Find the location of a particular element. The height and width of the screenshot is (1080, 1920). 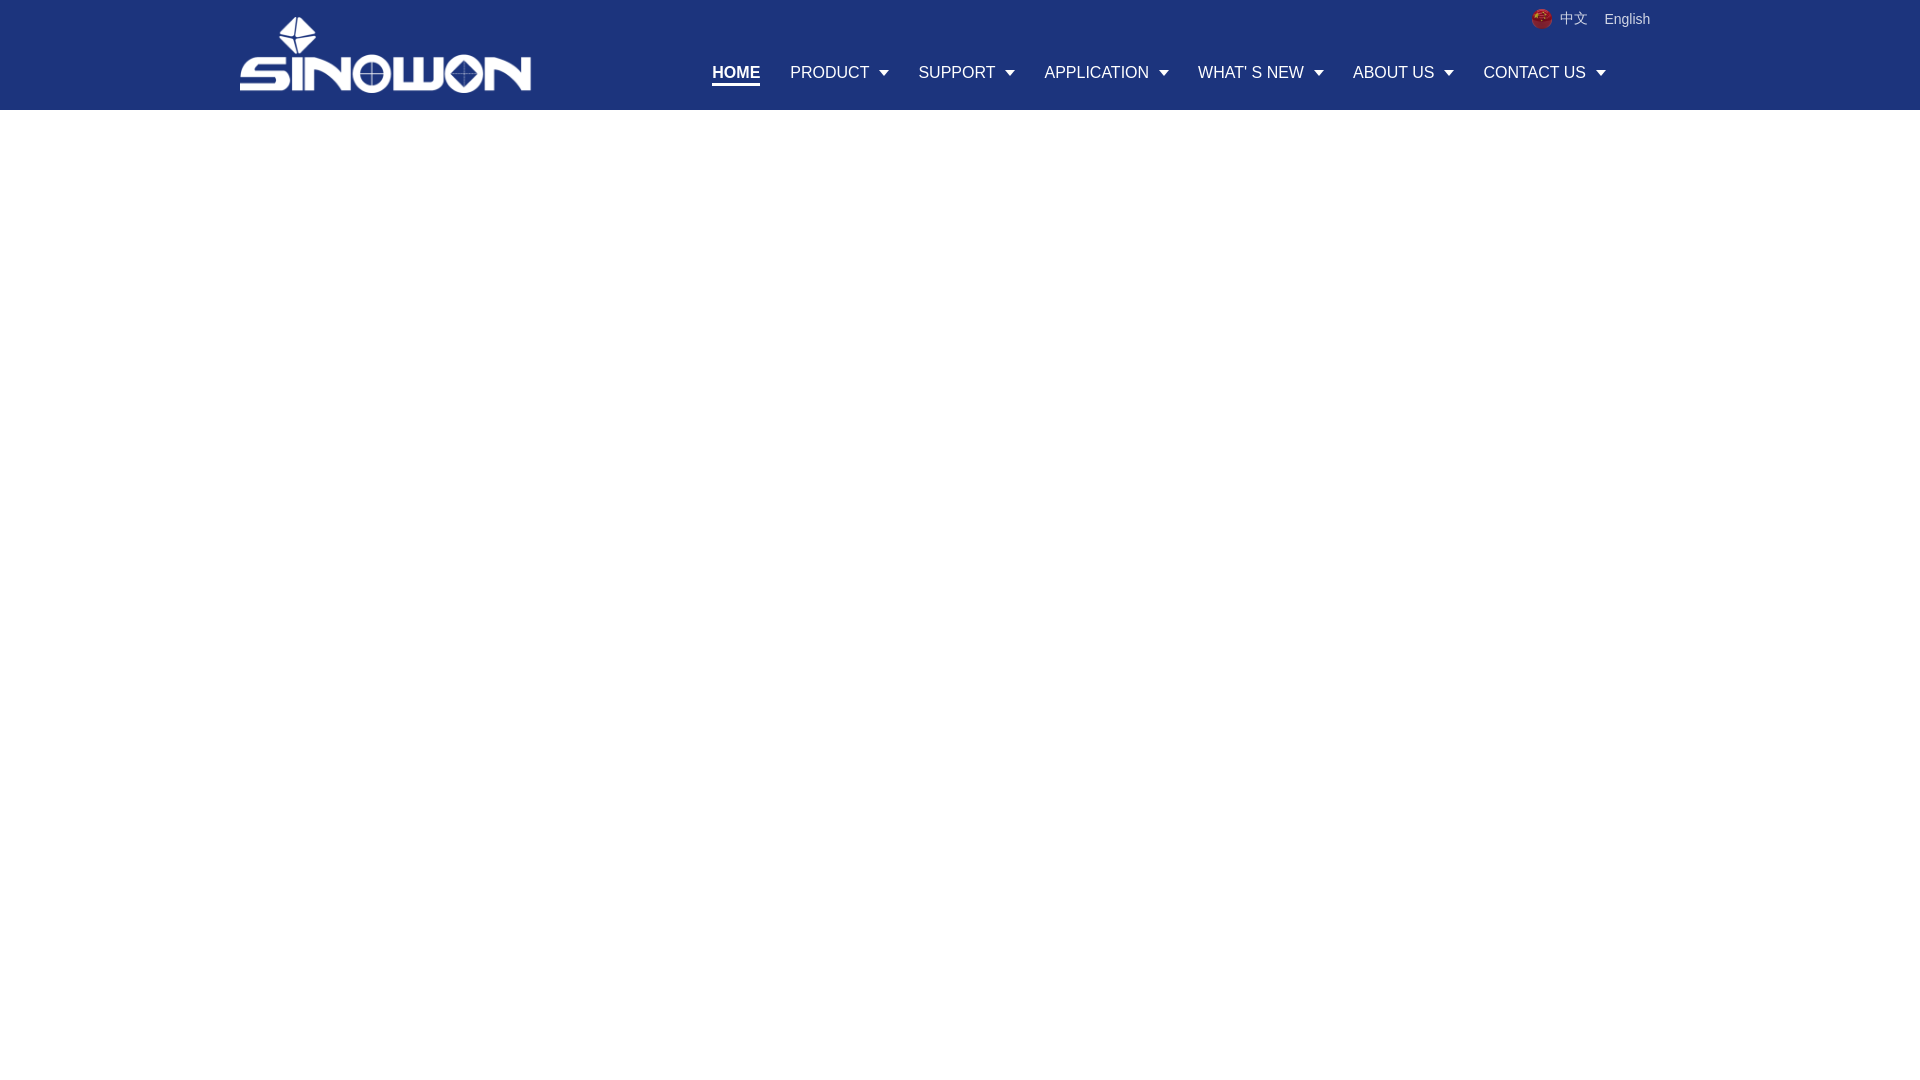

SUPPORT is located at coordinates (966, 72).